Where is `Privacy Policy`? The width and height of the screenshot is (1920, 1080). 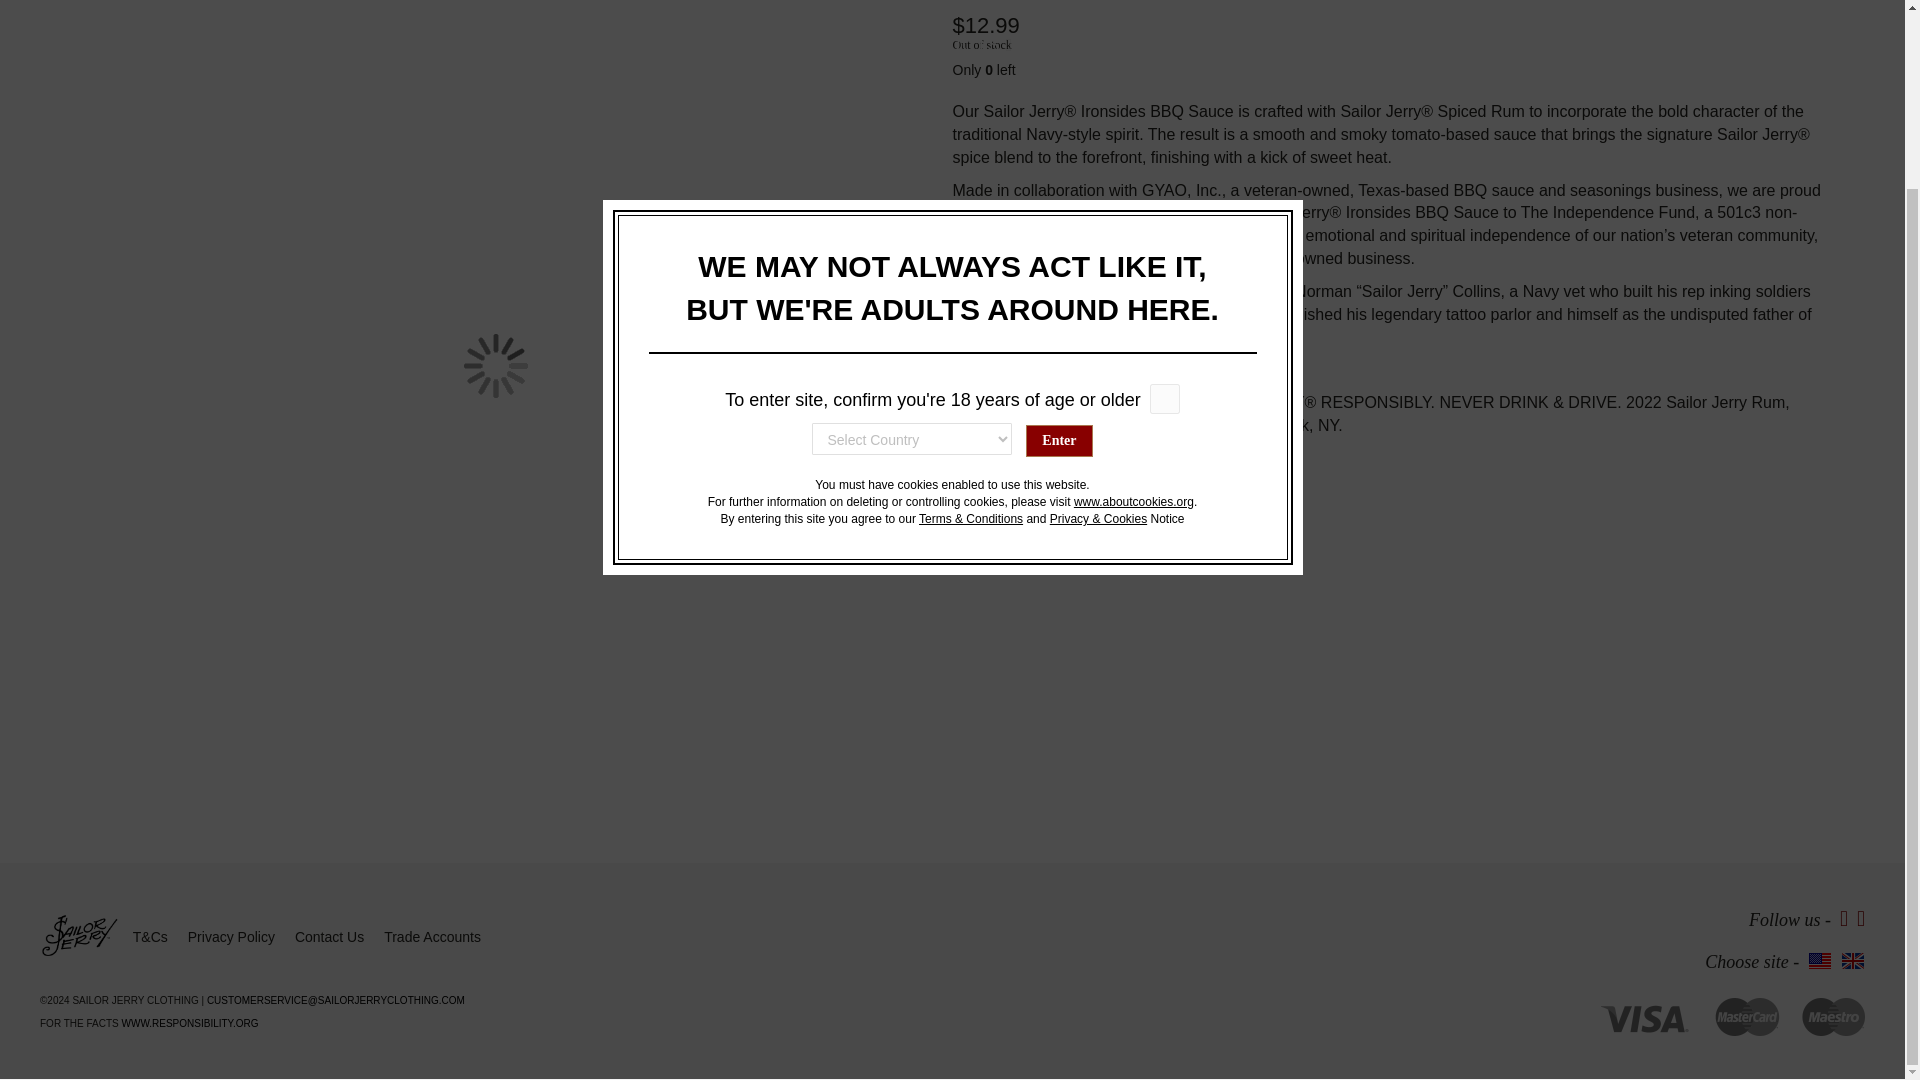
Privacy Policy is located at coordinates (231, 936).